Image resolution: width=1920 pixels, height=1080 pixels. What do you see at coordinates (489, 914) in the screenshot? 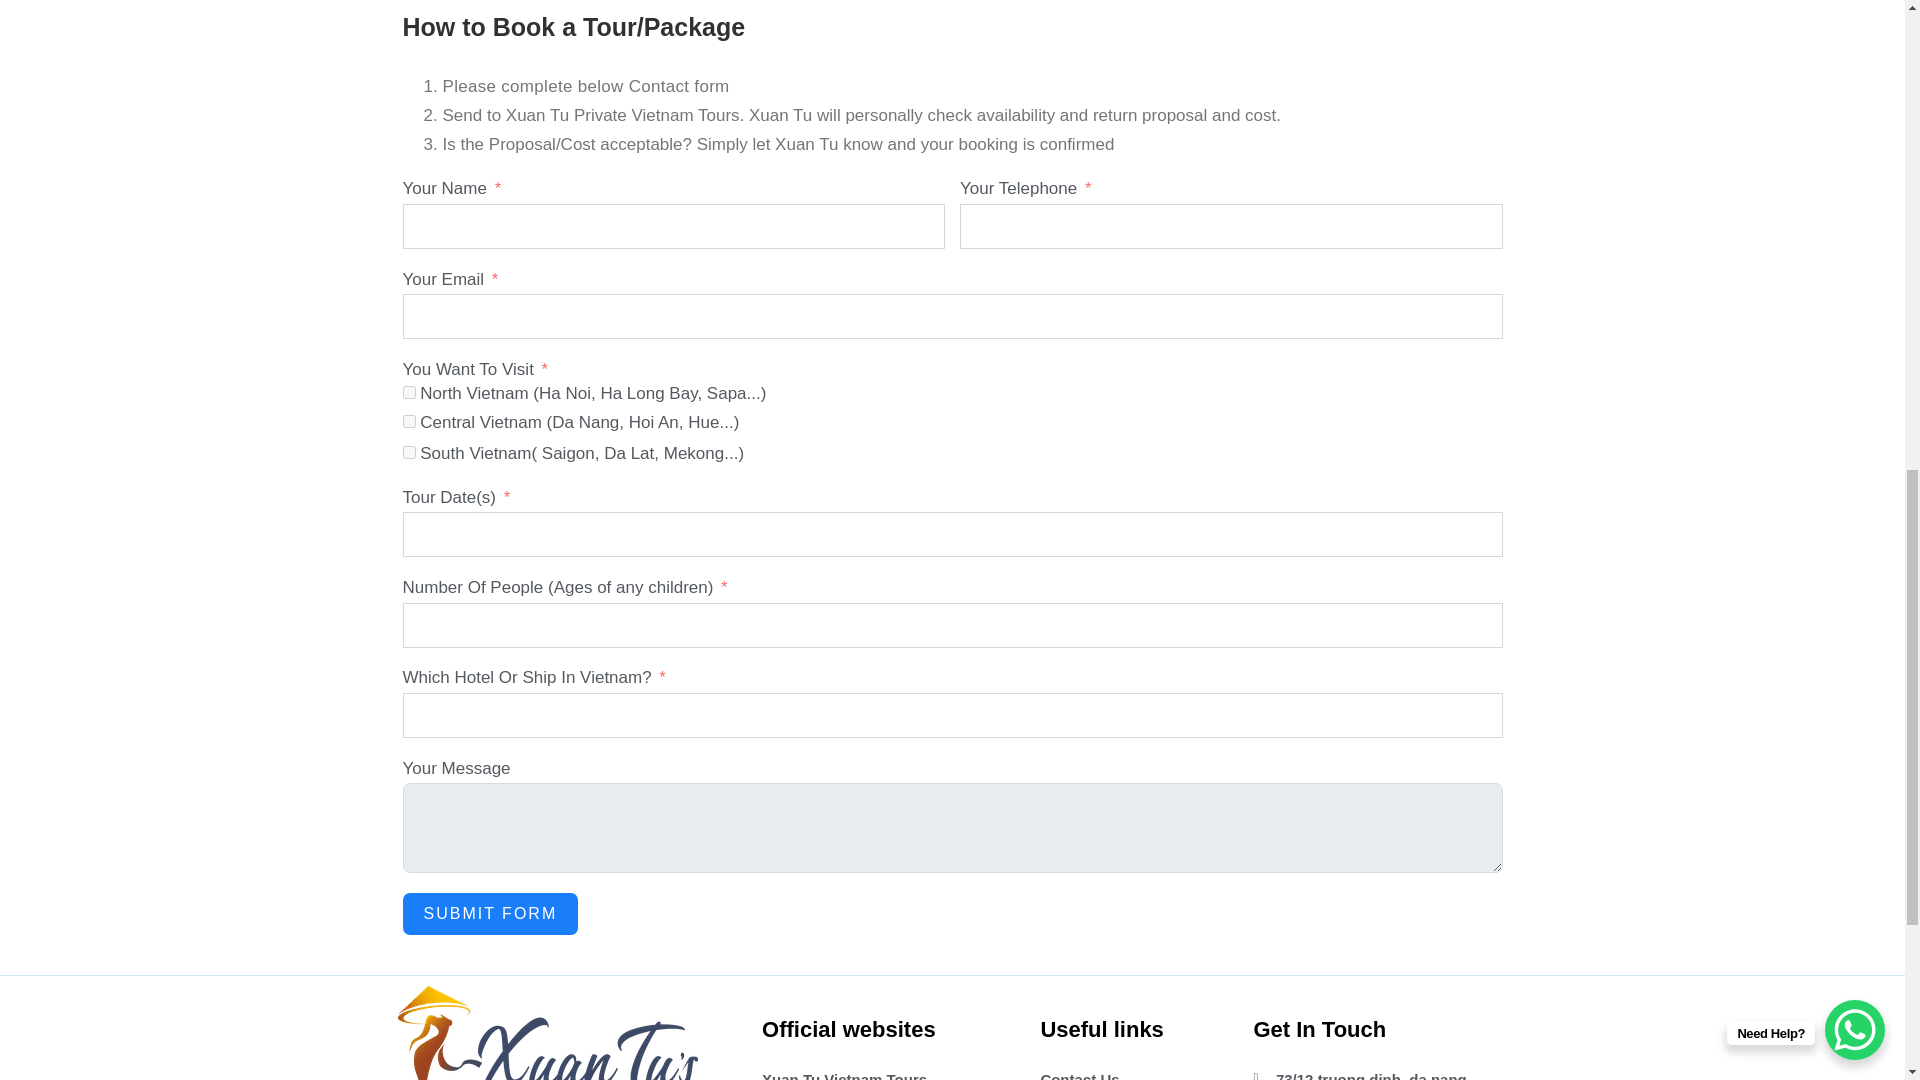
I see `SUBMIT FORM` at bounding box center [489, 914].